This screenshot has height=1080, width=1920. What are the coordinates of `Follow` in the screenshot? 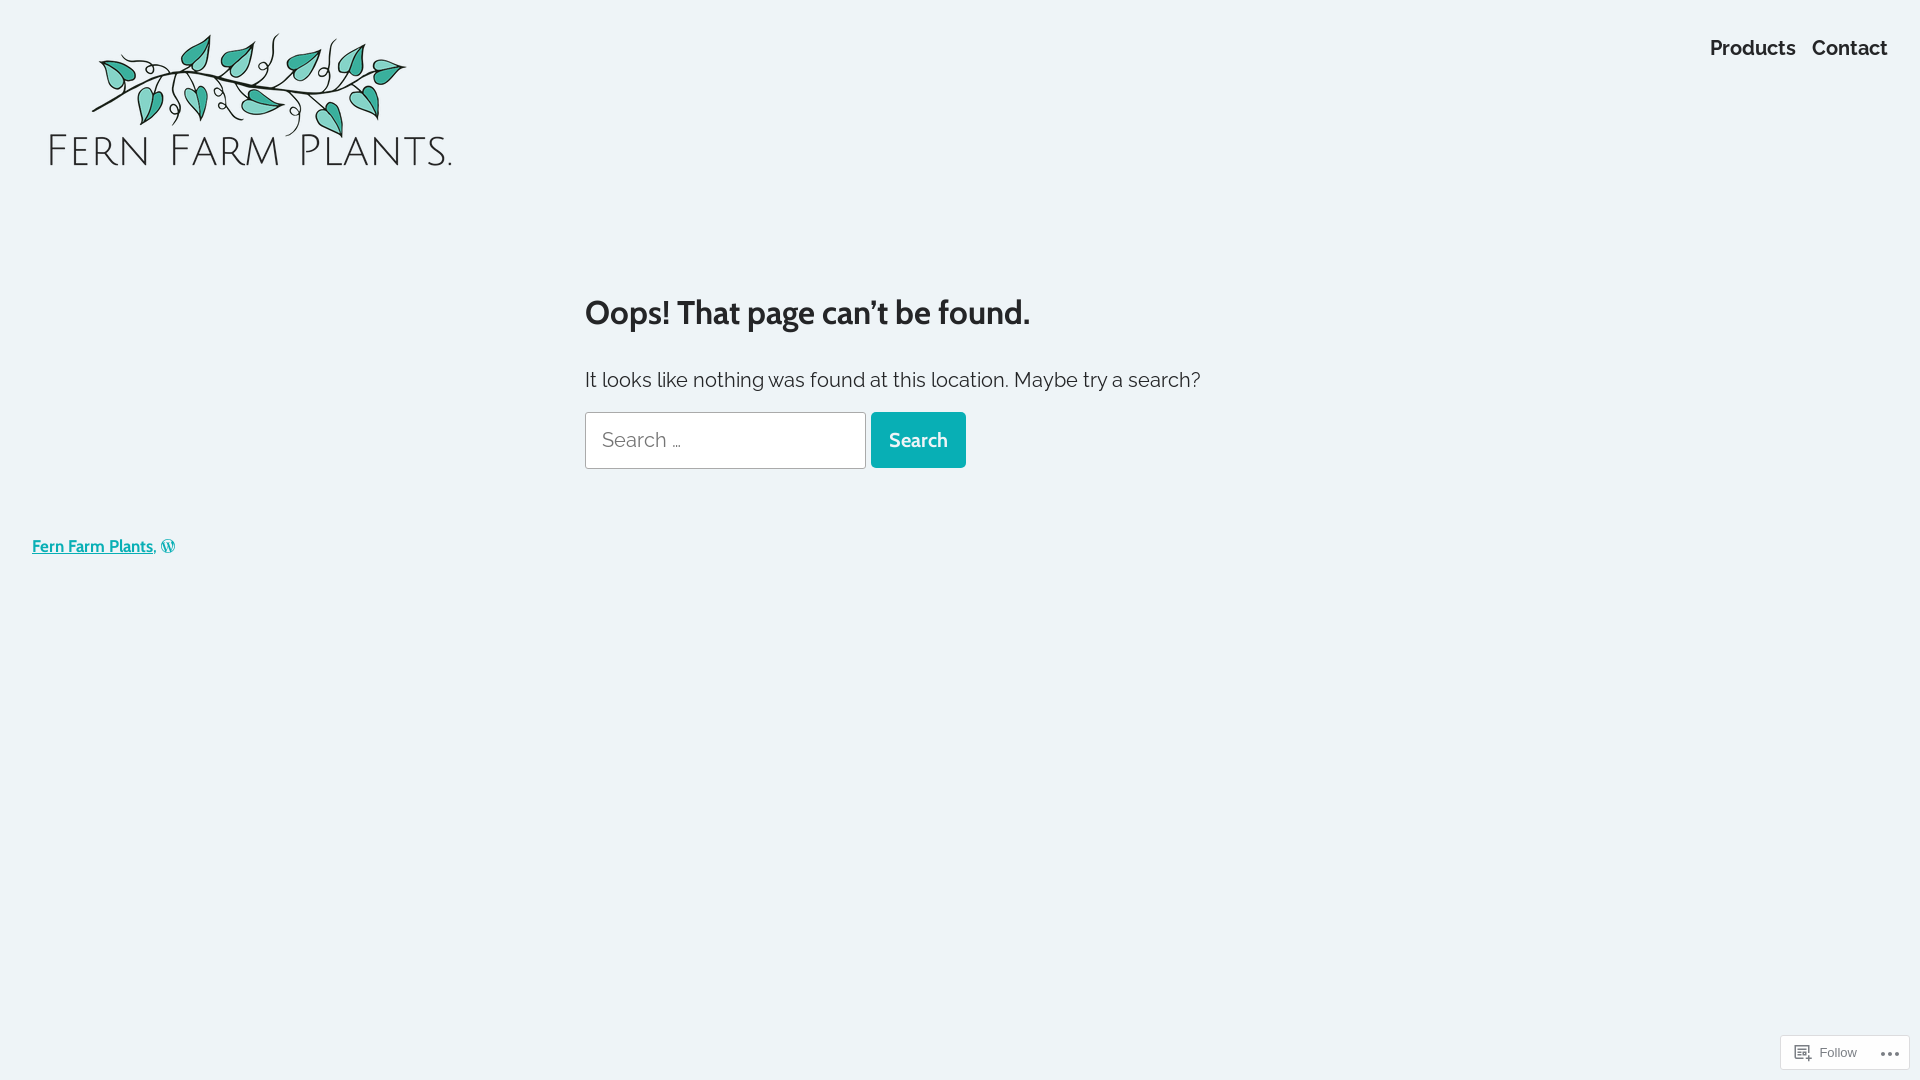 It's located at (1826, 1052).